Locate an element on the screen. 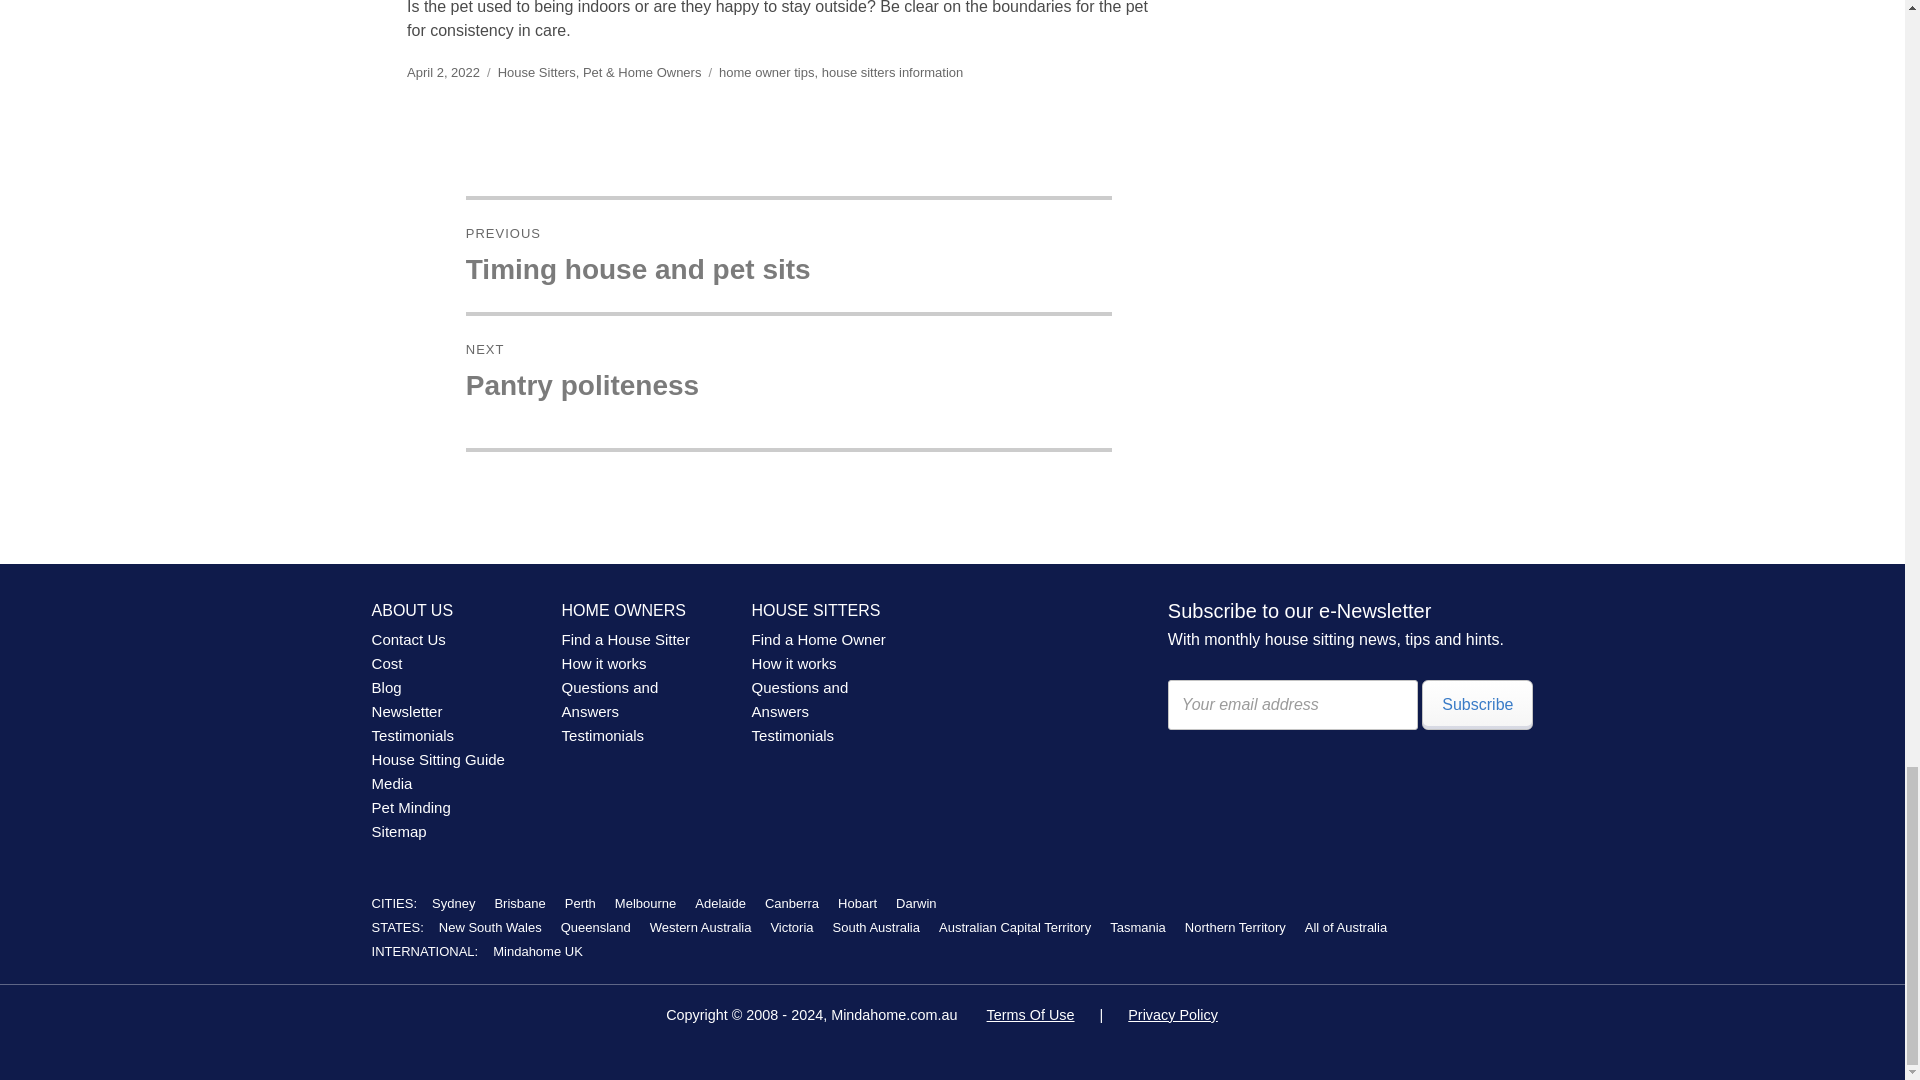  home owner tips is located at coordinates (766, 72).